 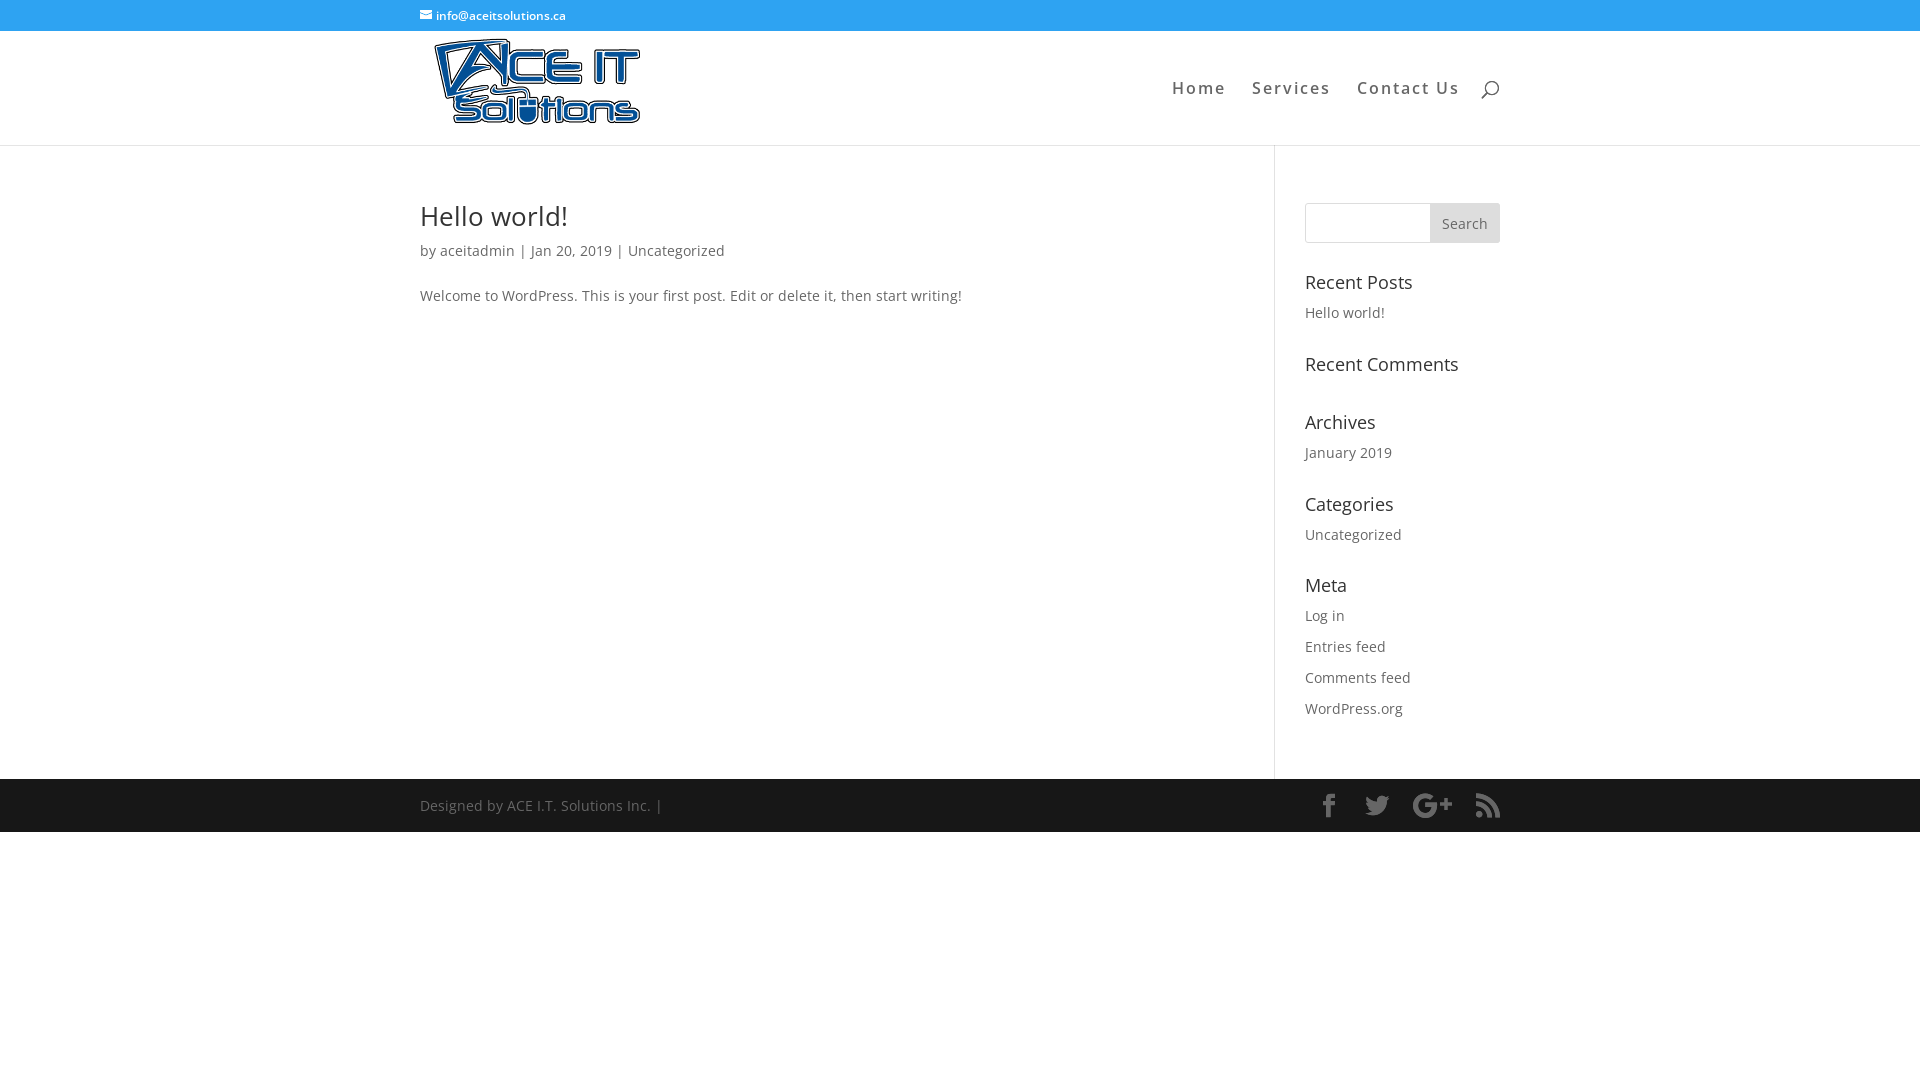 I want to click on Home, so click(x=1199, y=113).